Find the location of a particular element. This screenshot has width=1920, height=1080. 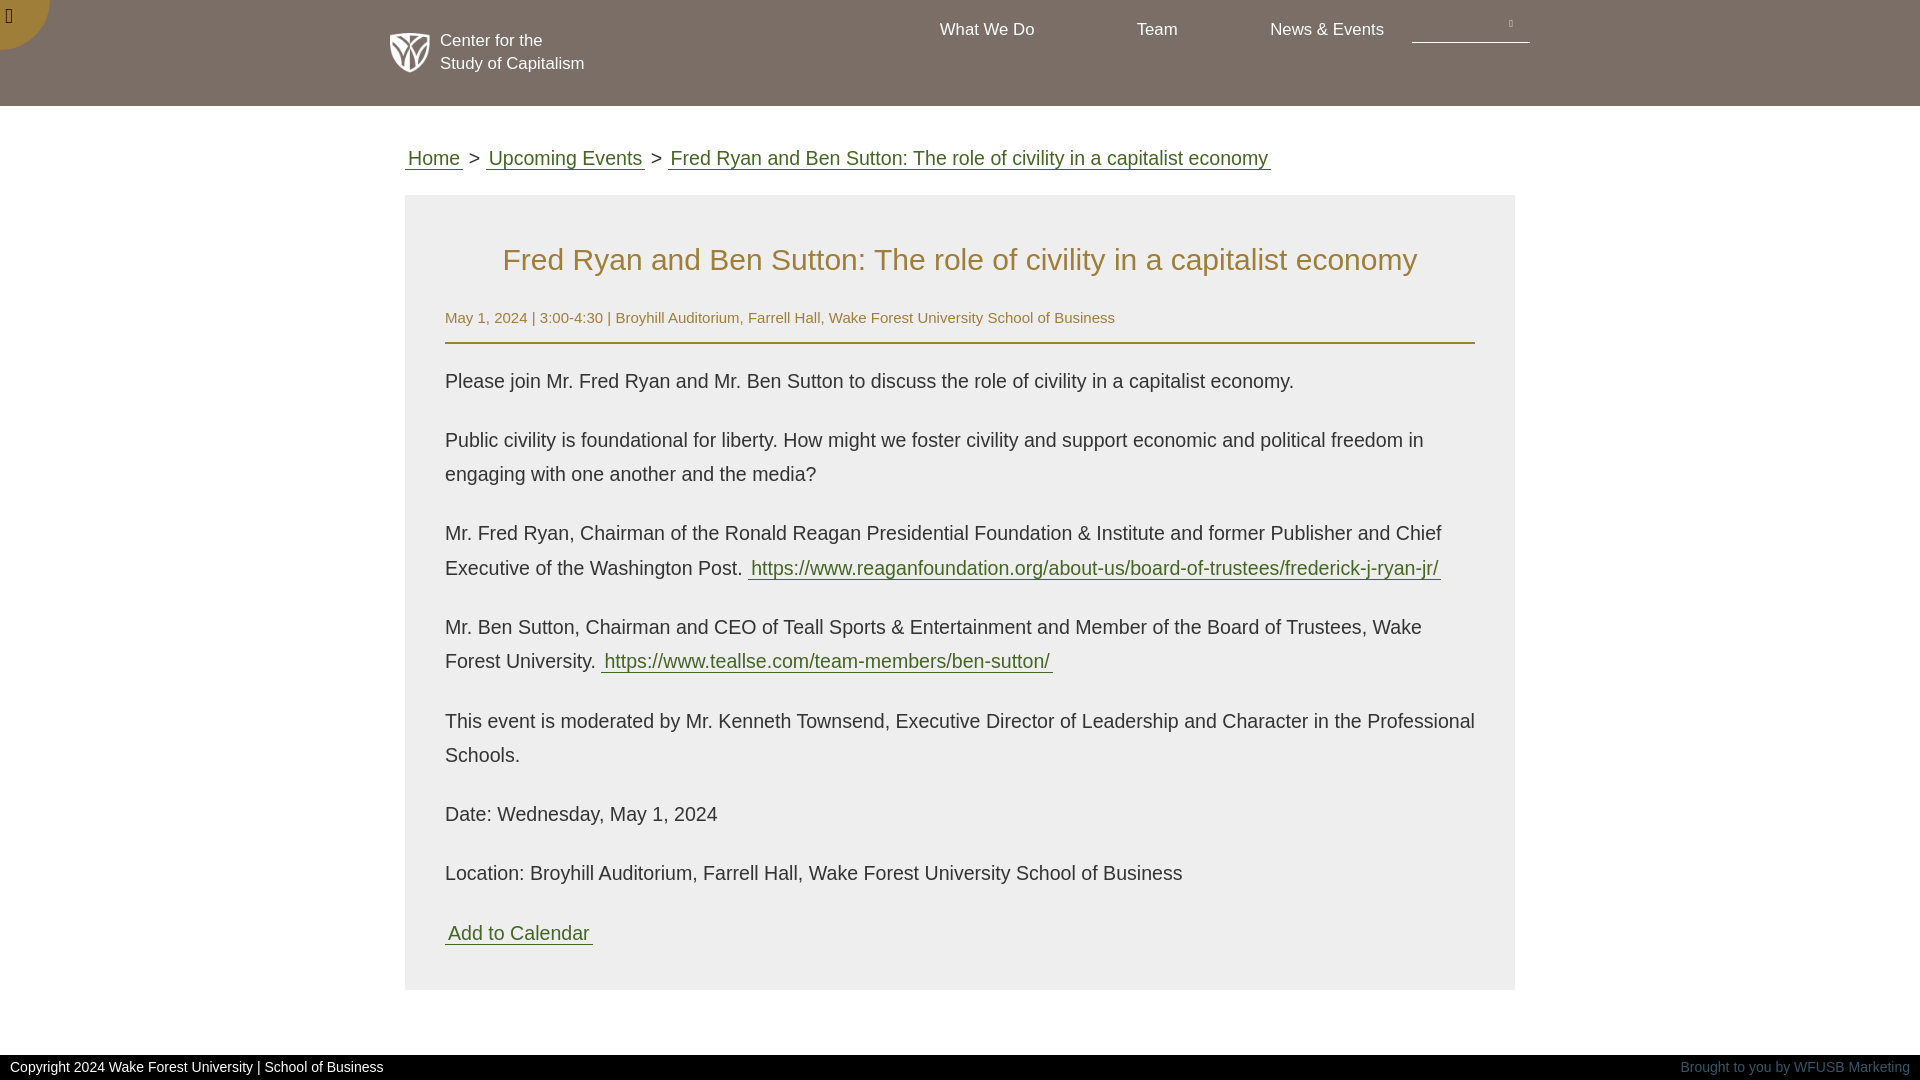

What We Do is located at coordinates (986, 29).